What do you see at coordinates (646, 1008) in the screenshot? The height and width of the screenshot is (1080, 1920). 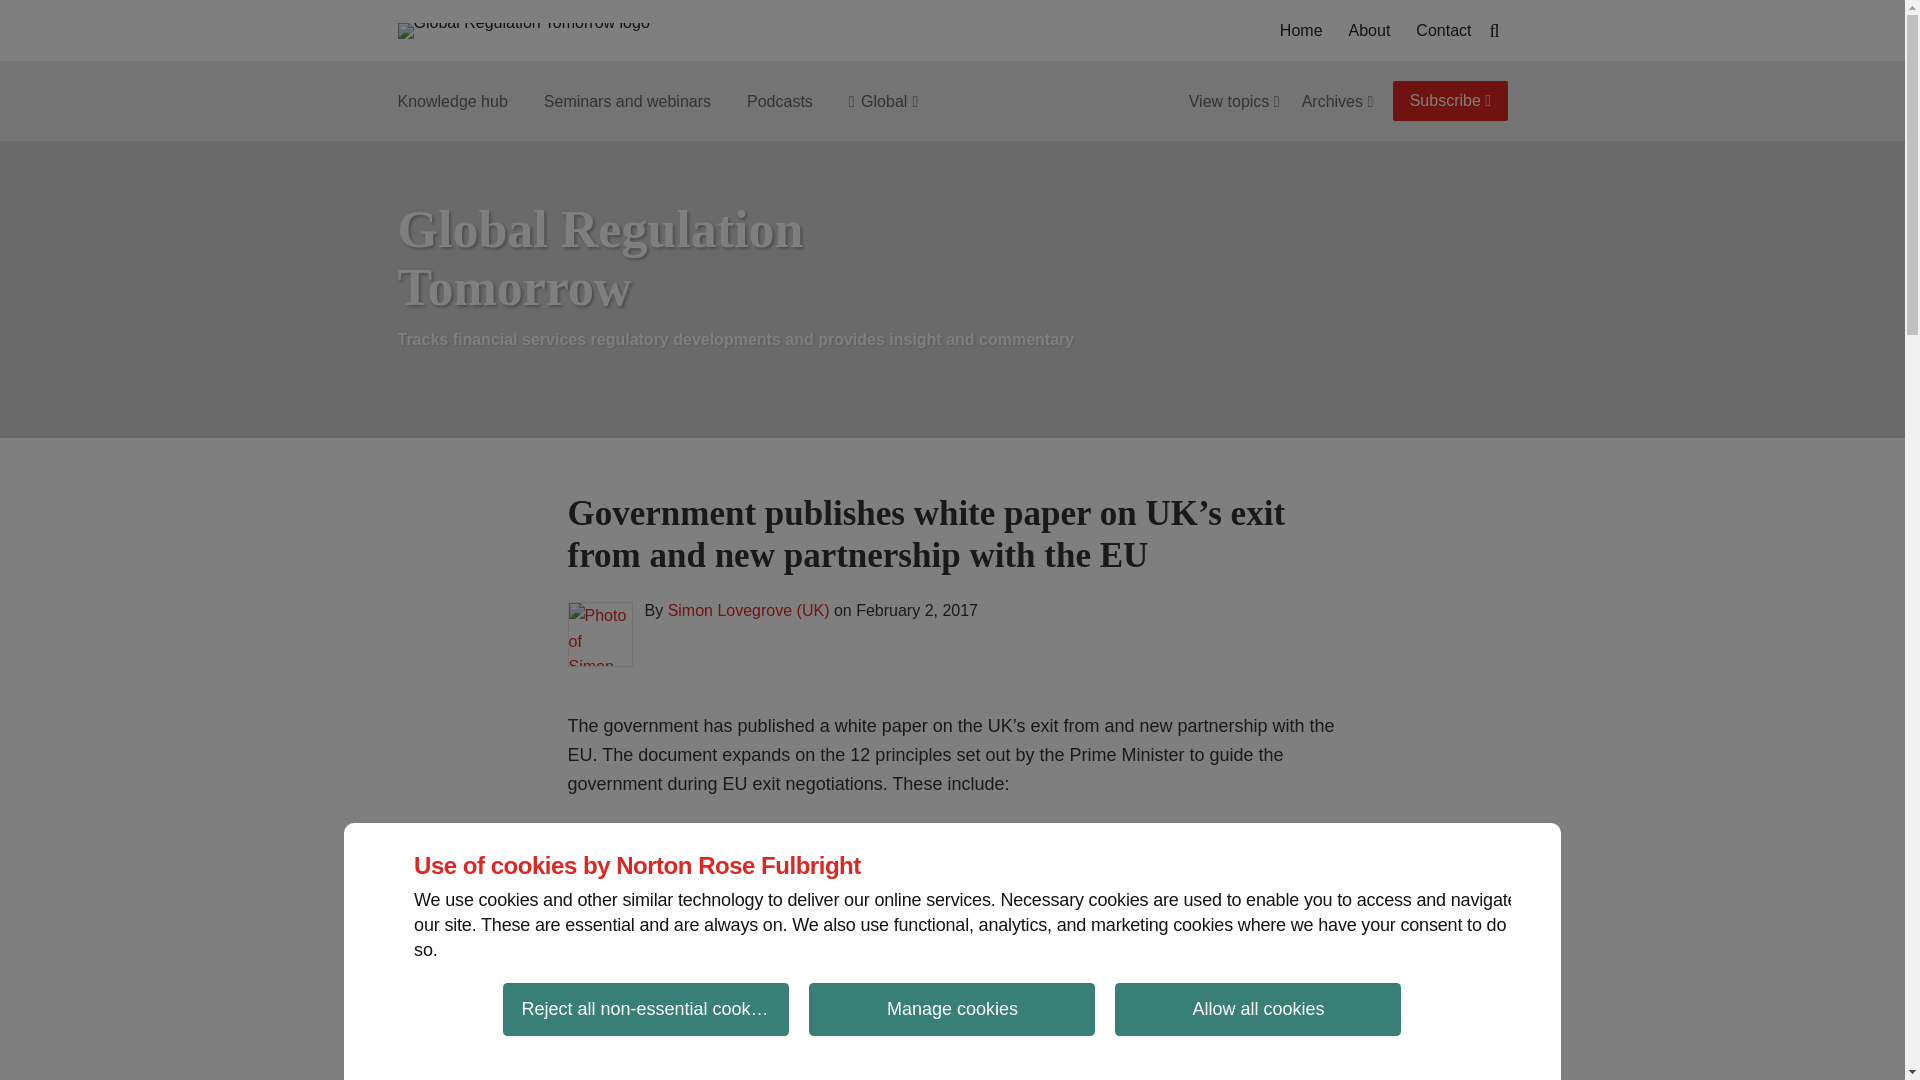 I see `Reject all non-essential cookies` at bounding box center [646, 1008].